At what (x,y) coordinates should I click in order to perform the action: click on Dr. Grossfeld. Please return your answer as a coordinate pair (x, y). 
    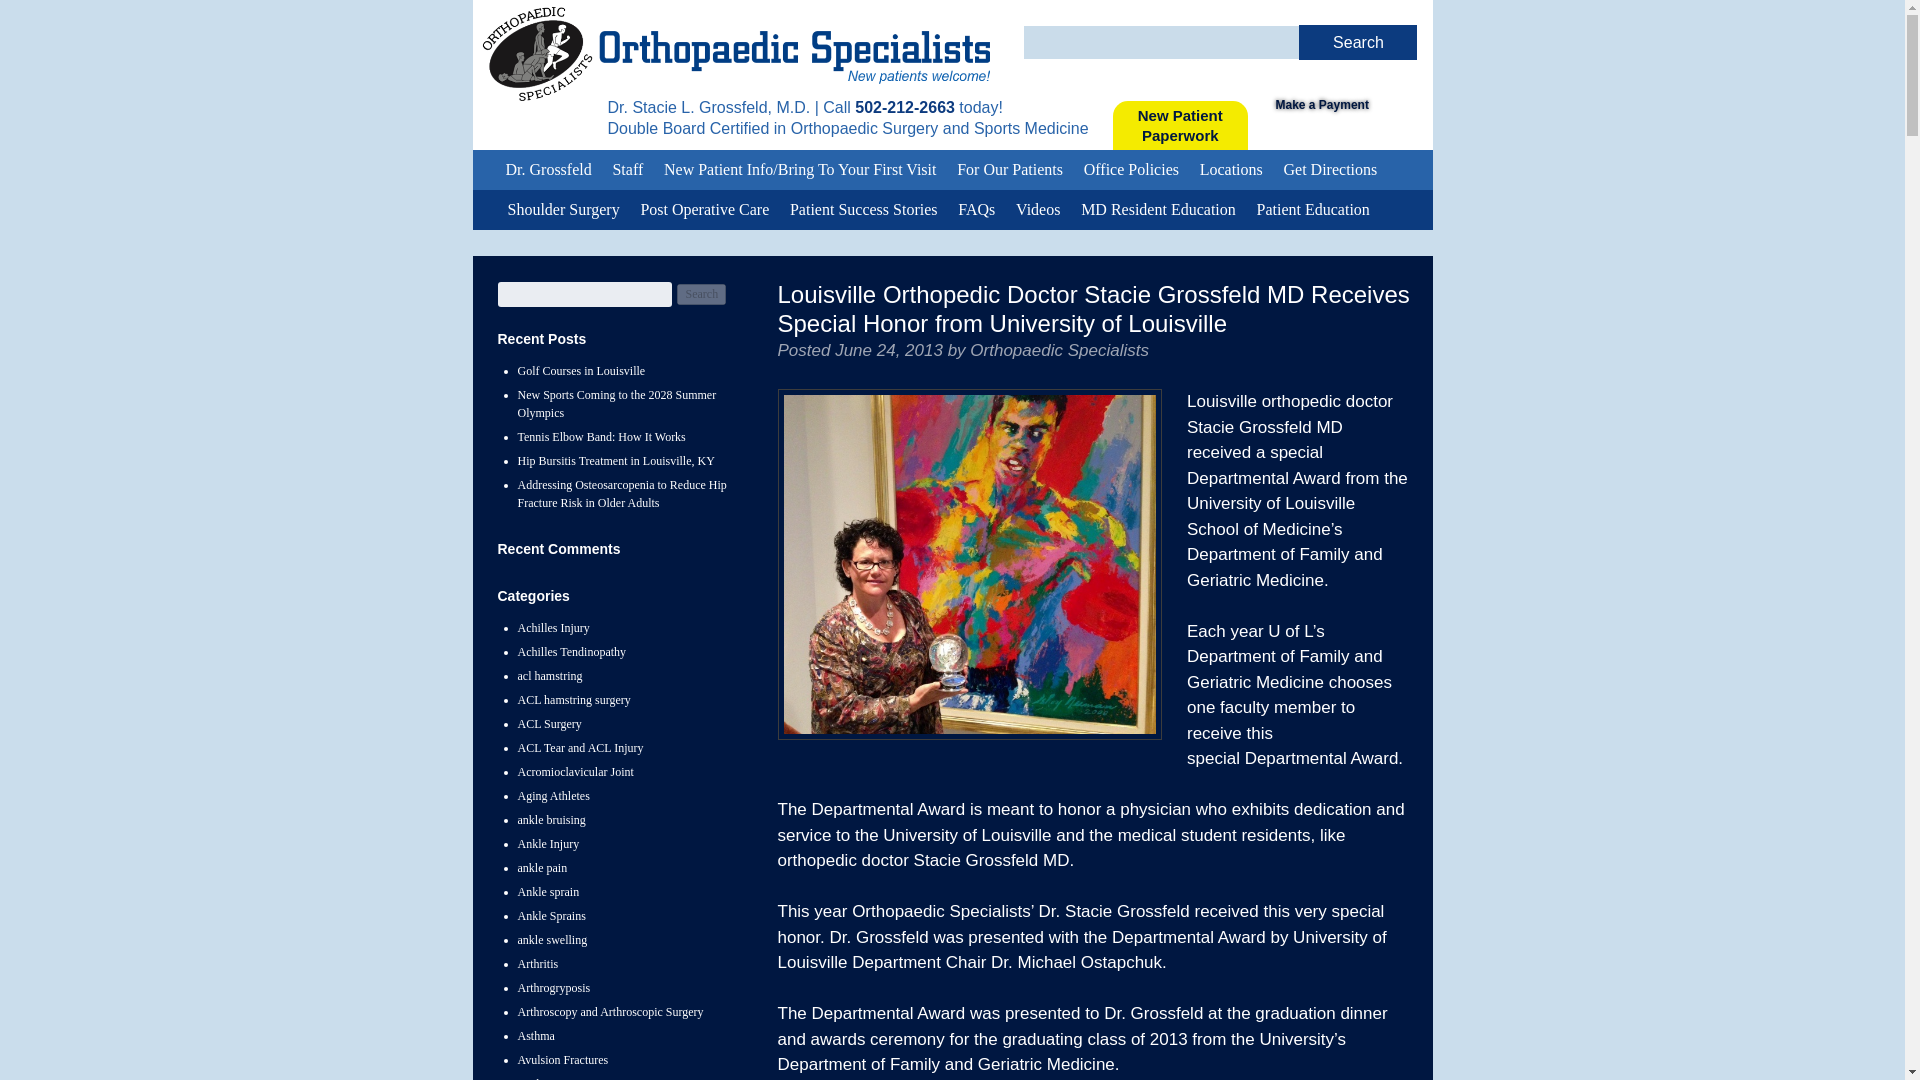
    Looking at the image, I should click on (1038, 210).